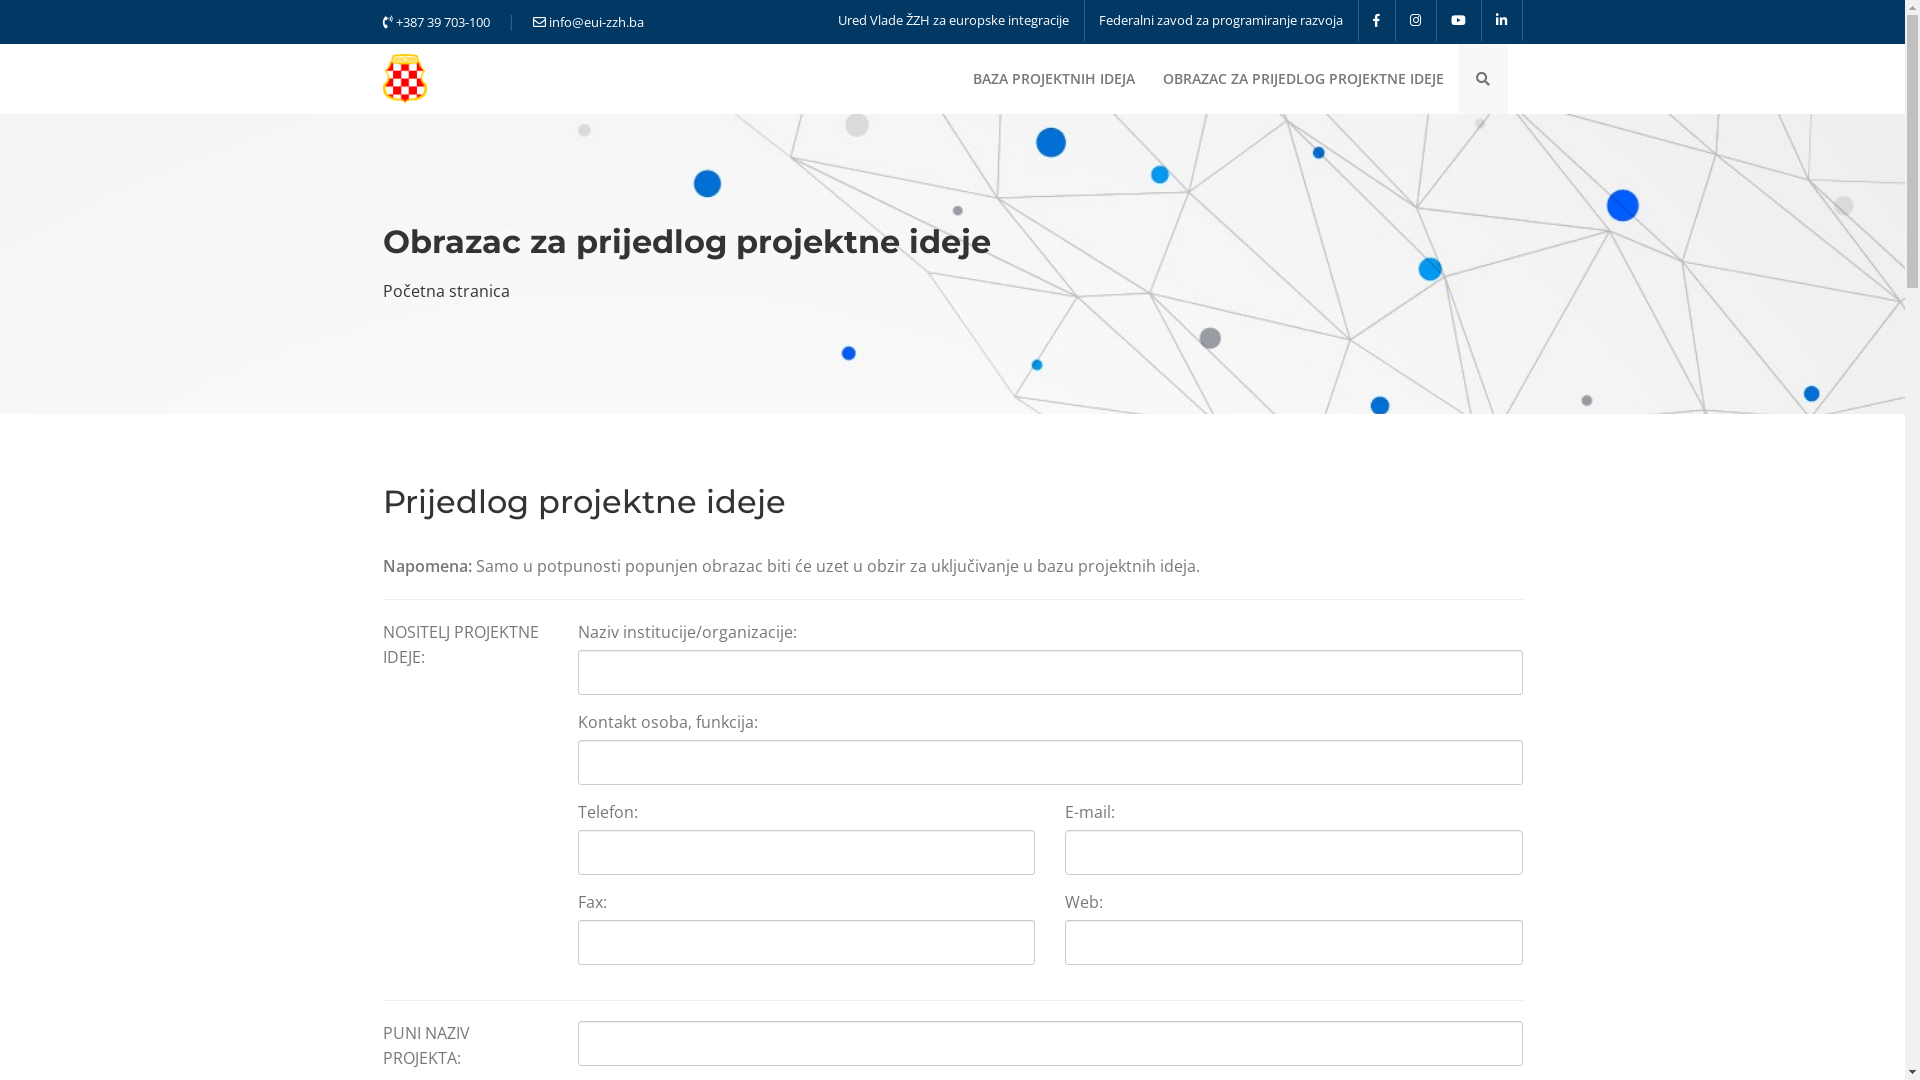 Image resolution: width=1920 pixels, height=1080 pixels. I want to click on info@eui-zzh.ba, so click(588, 22).